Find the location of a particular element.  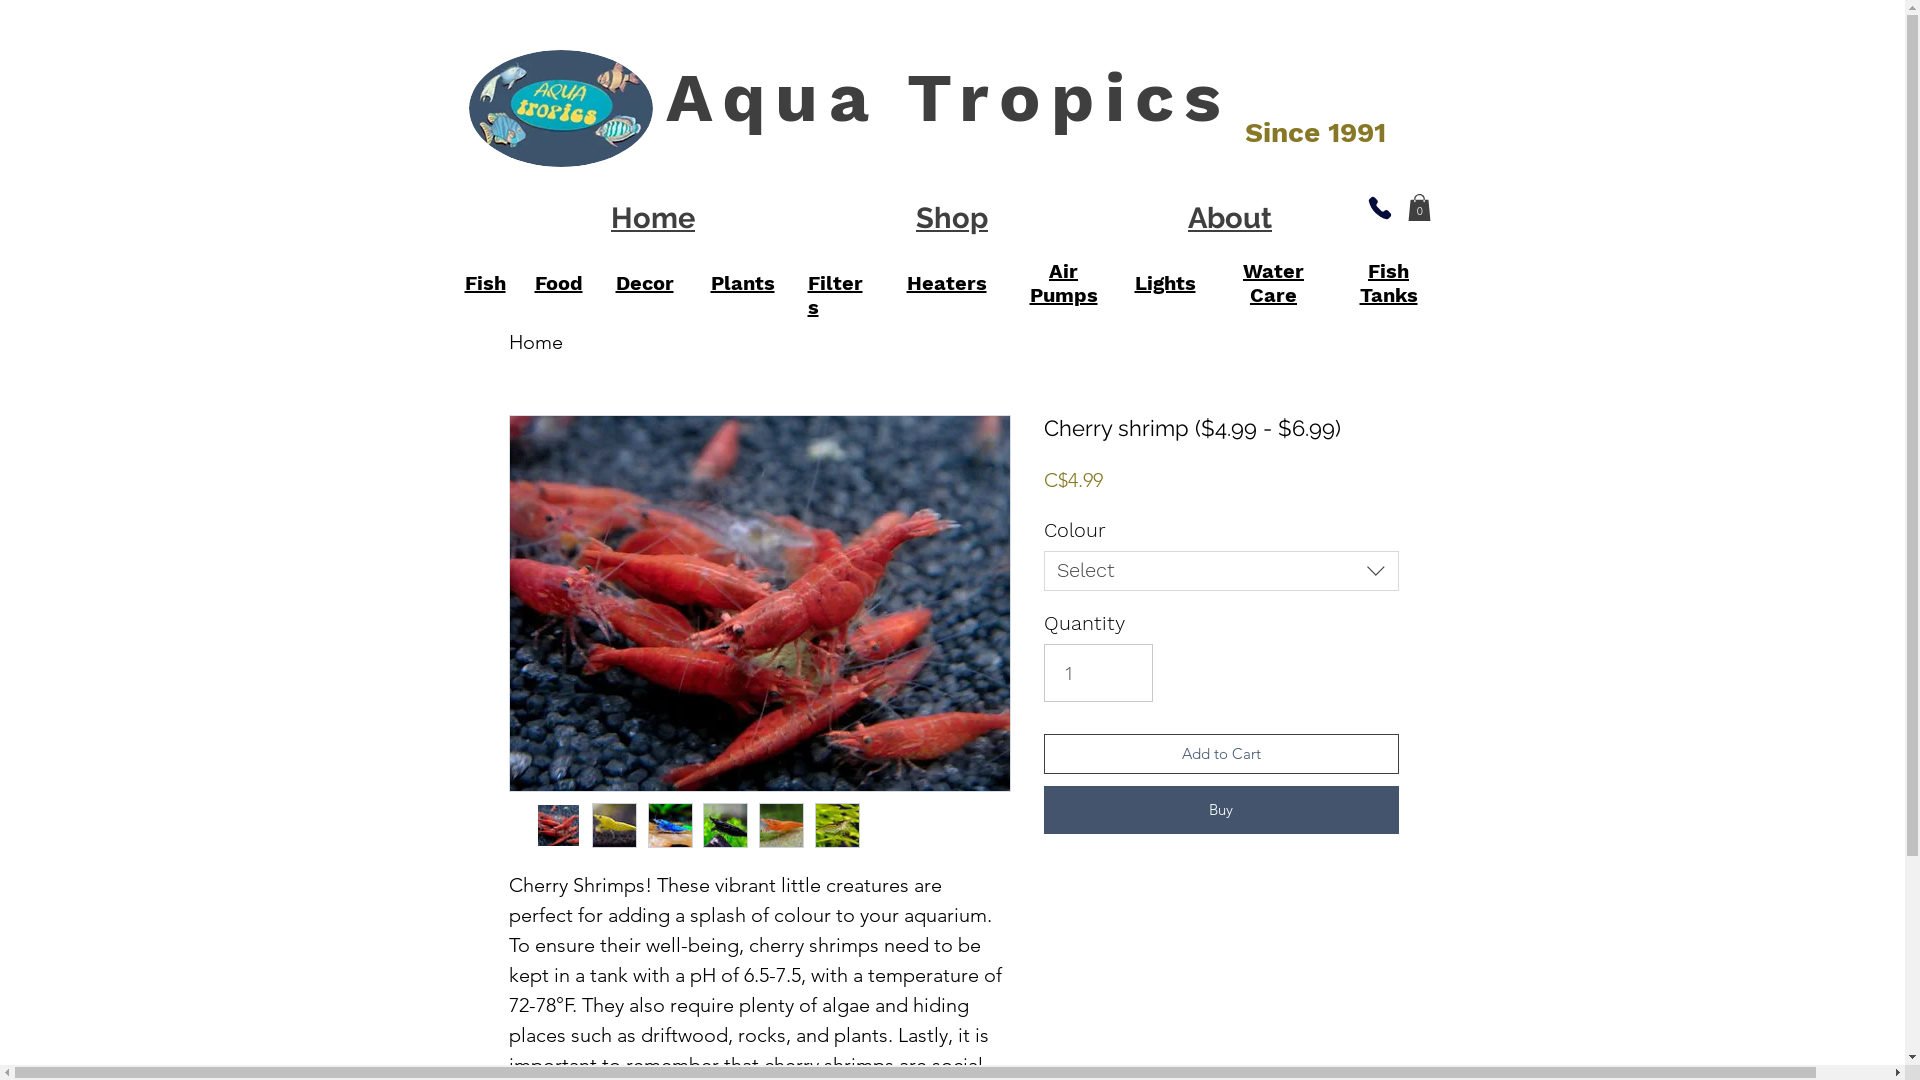

Decor is located at coordinates (645, 283).